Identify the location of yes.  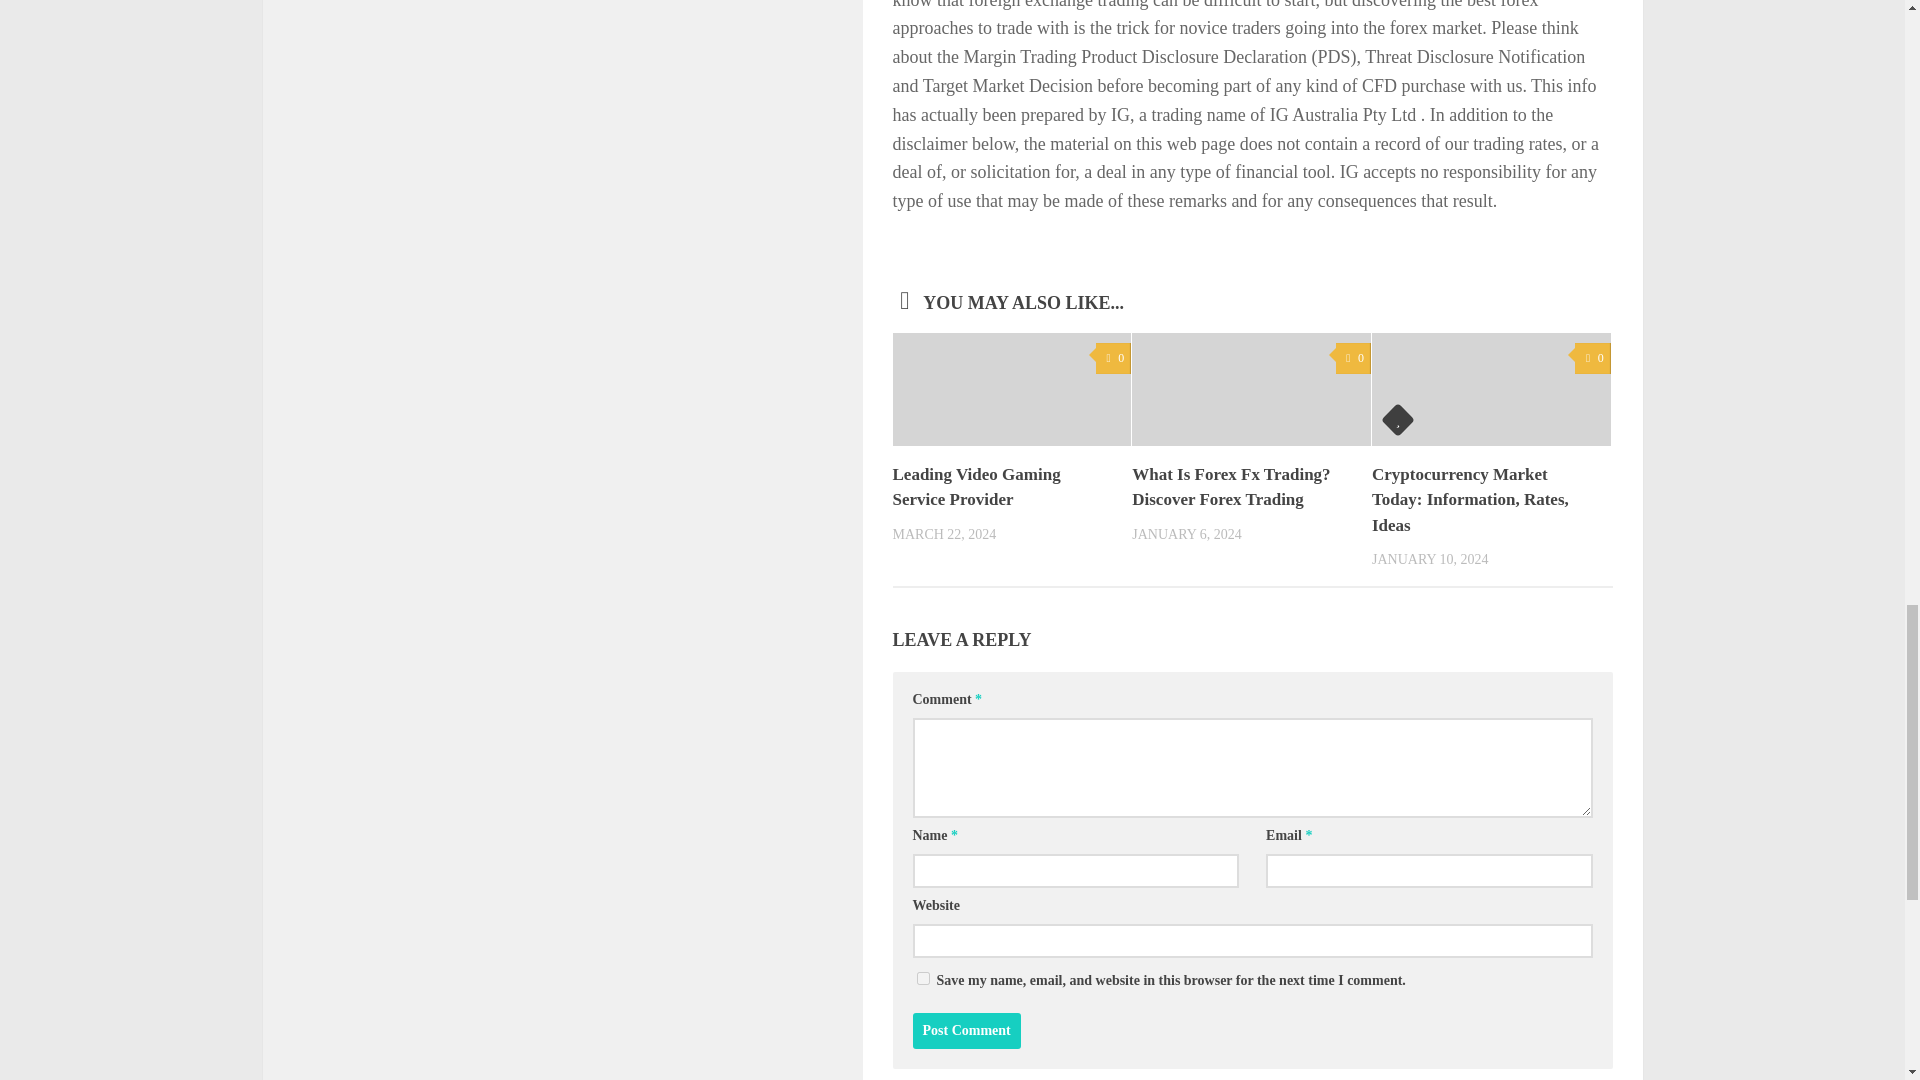
(922, 978).